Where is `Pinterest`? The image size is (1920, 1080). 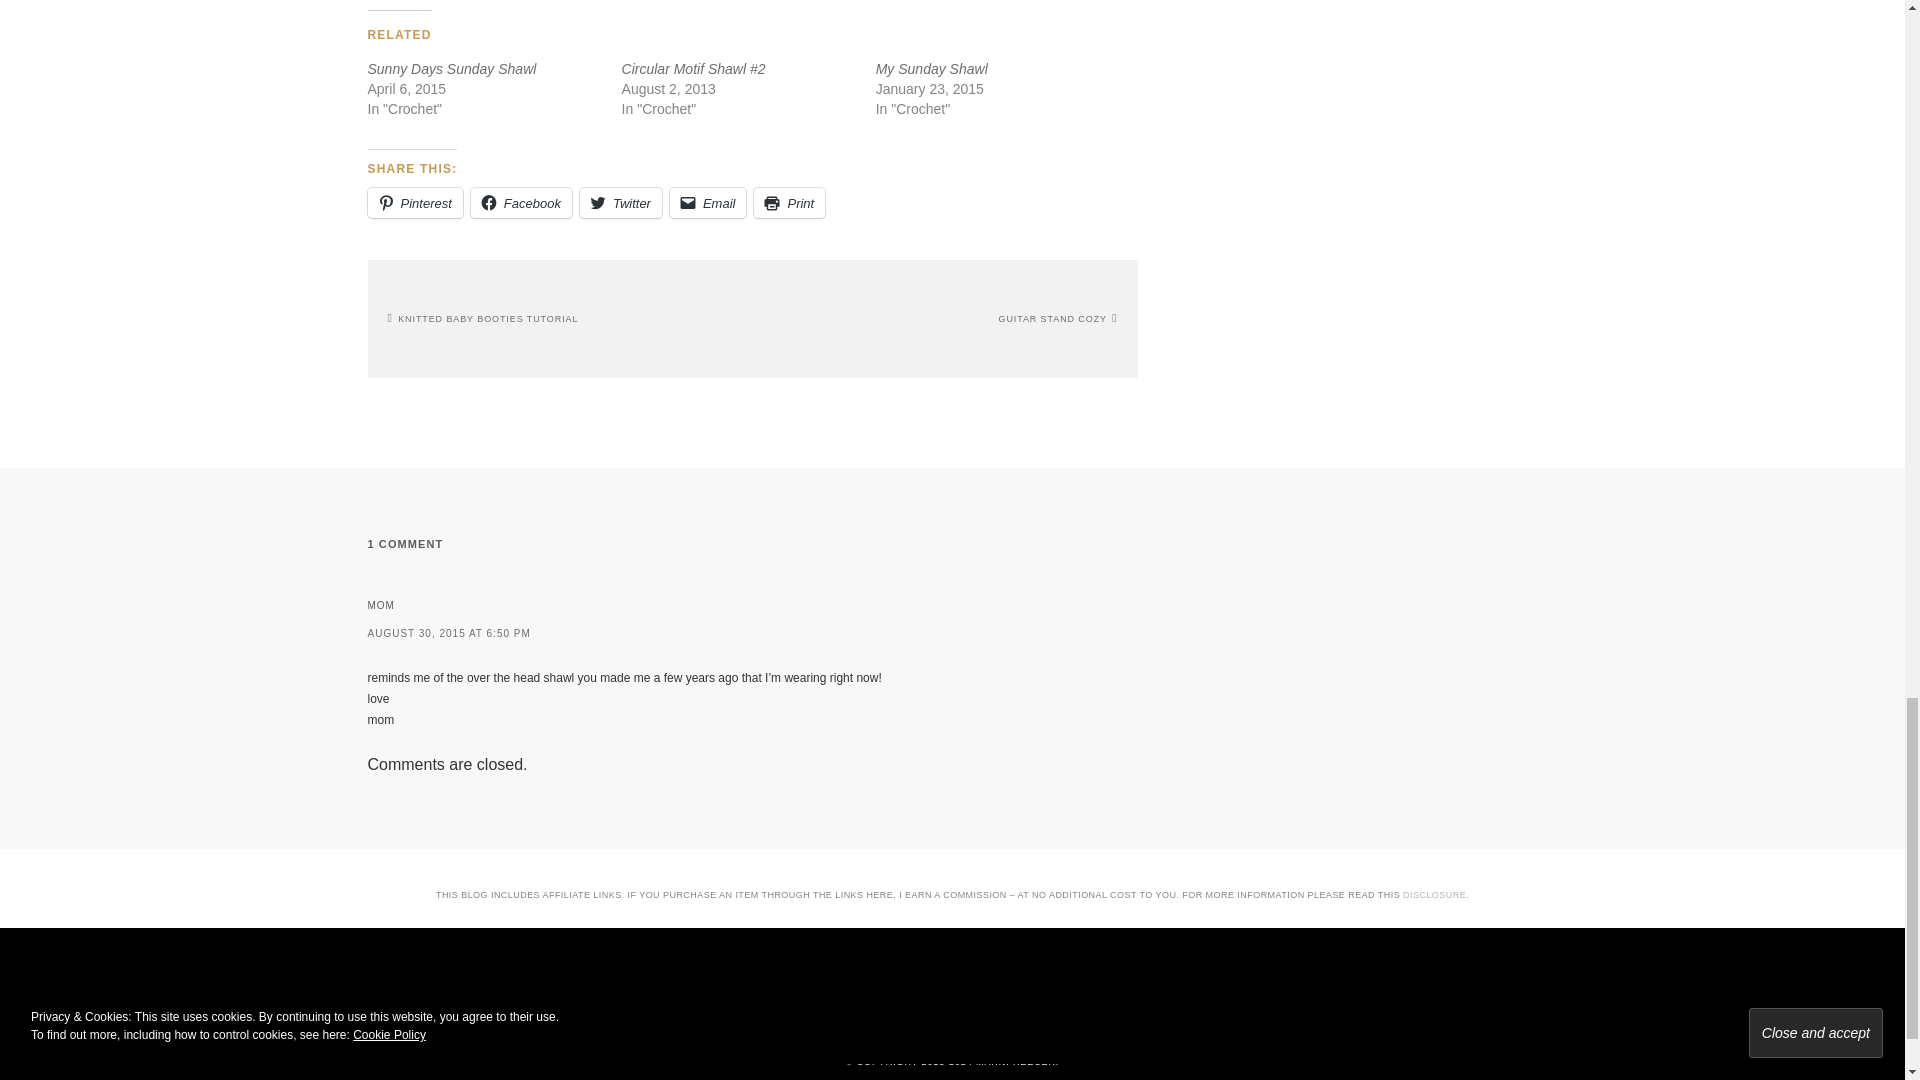 Pinterest is located at coordinates (415, 202).